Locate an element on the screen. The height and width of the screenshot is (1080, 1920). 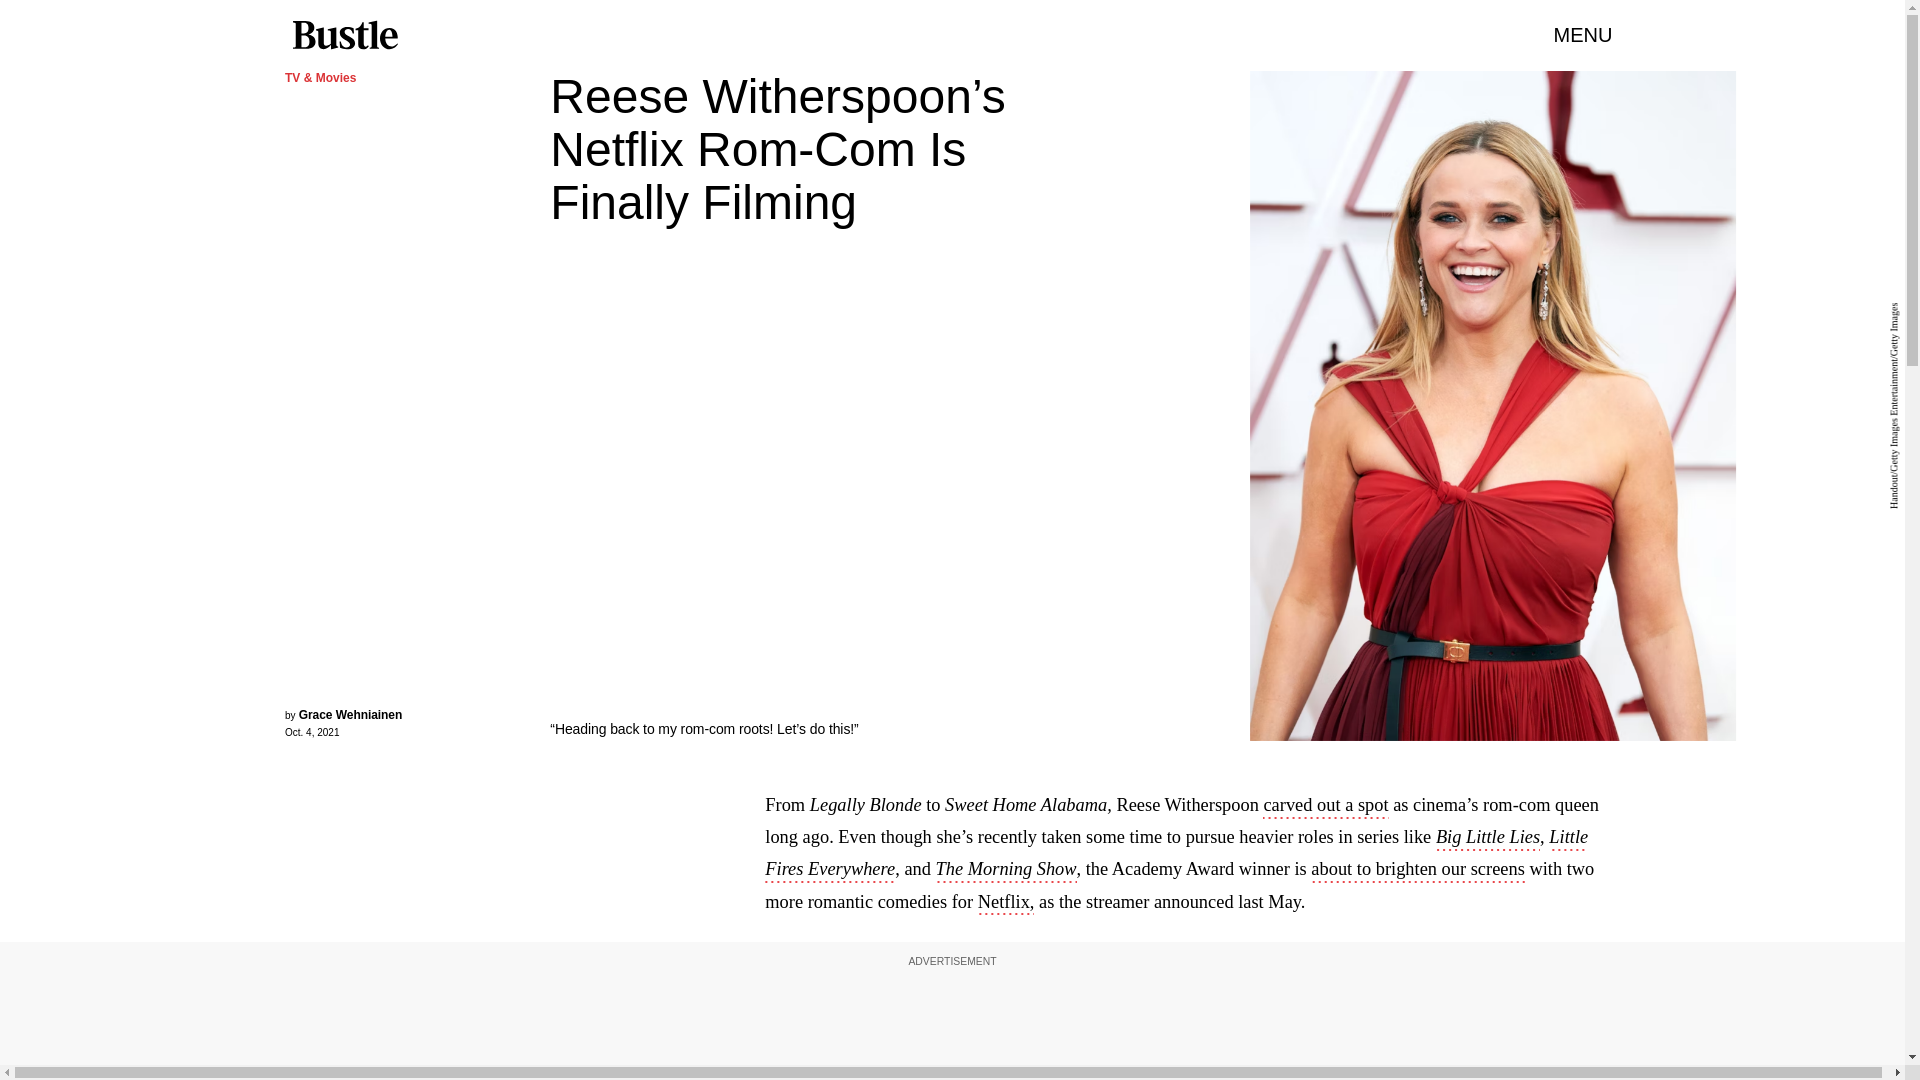
The Morning Show is located at coordinates (1006, 870).